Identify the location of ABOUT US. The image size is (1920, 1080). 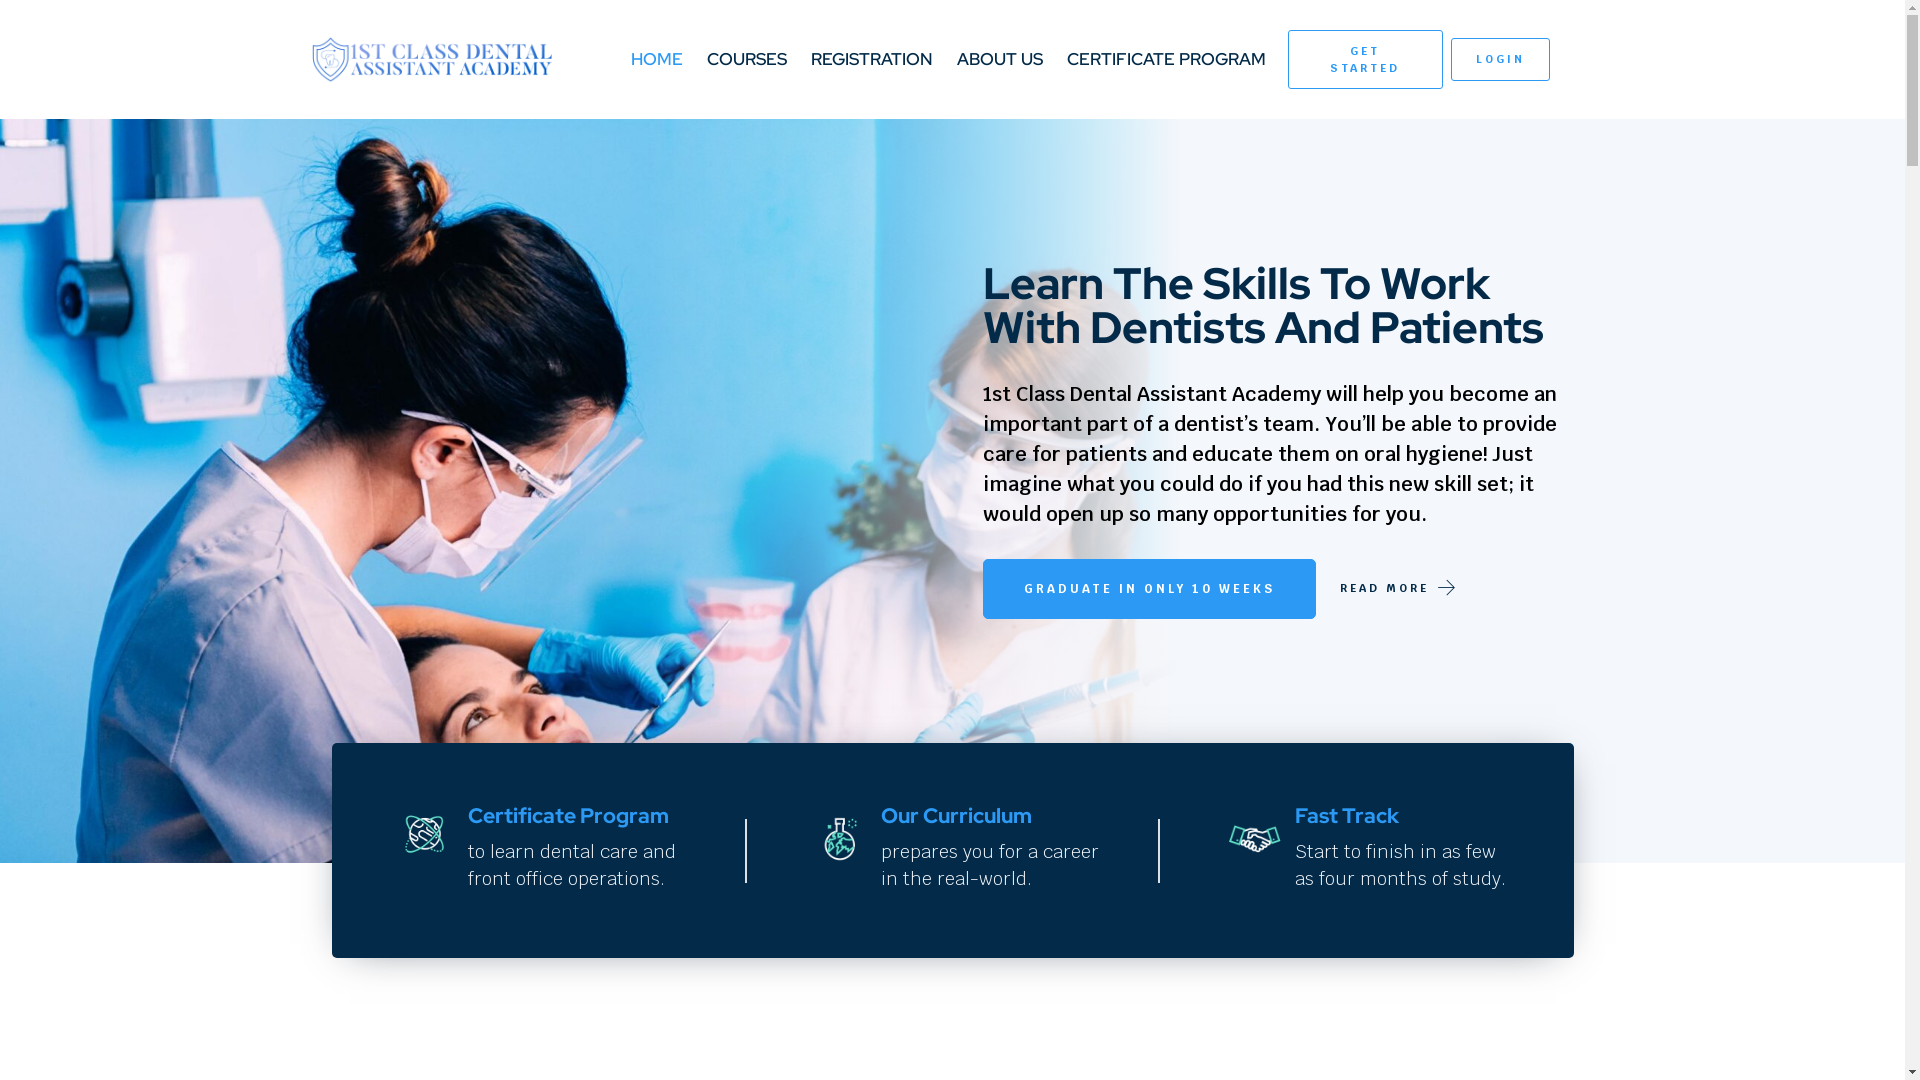
(1000, 60).